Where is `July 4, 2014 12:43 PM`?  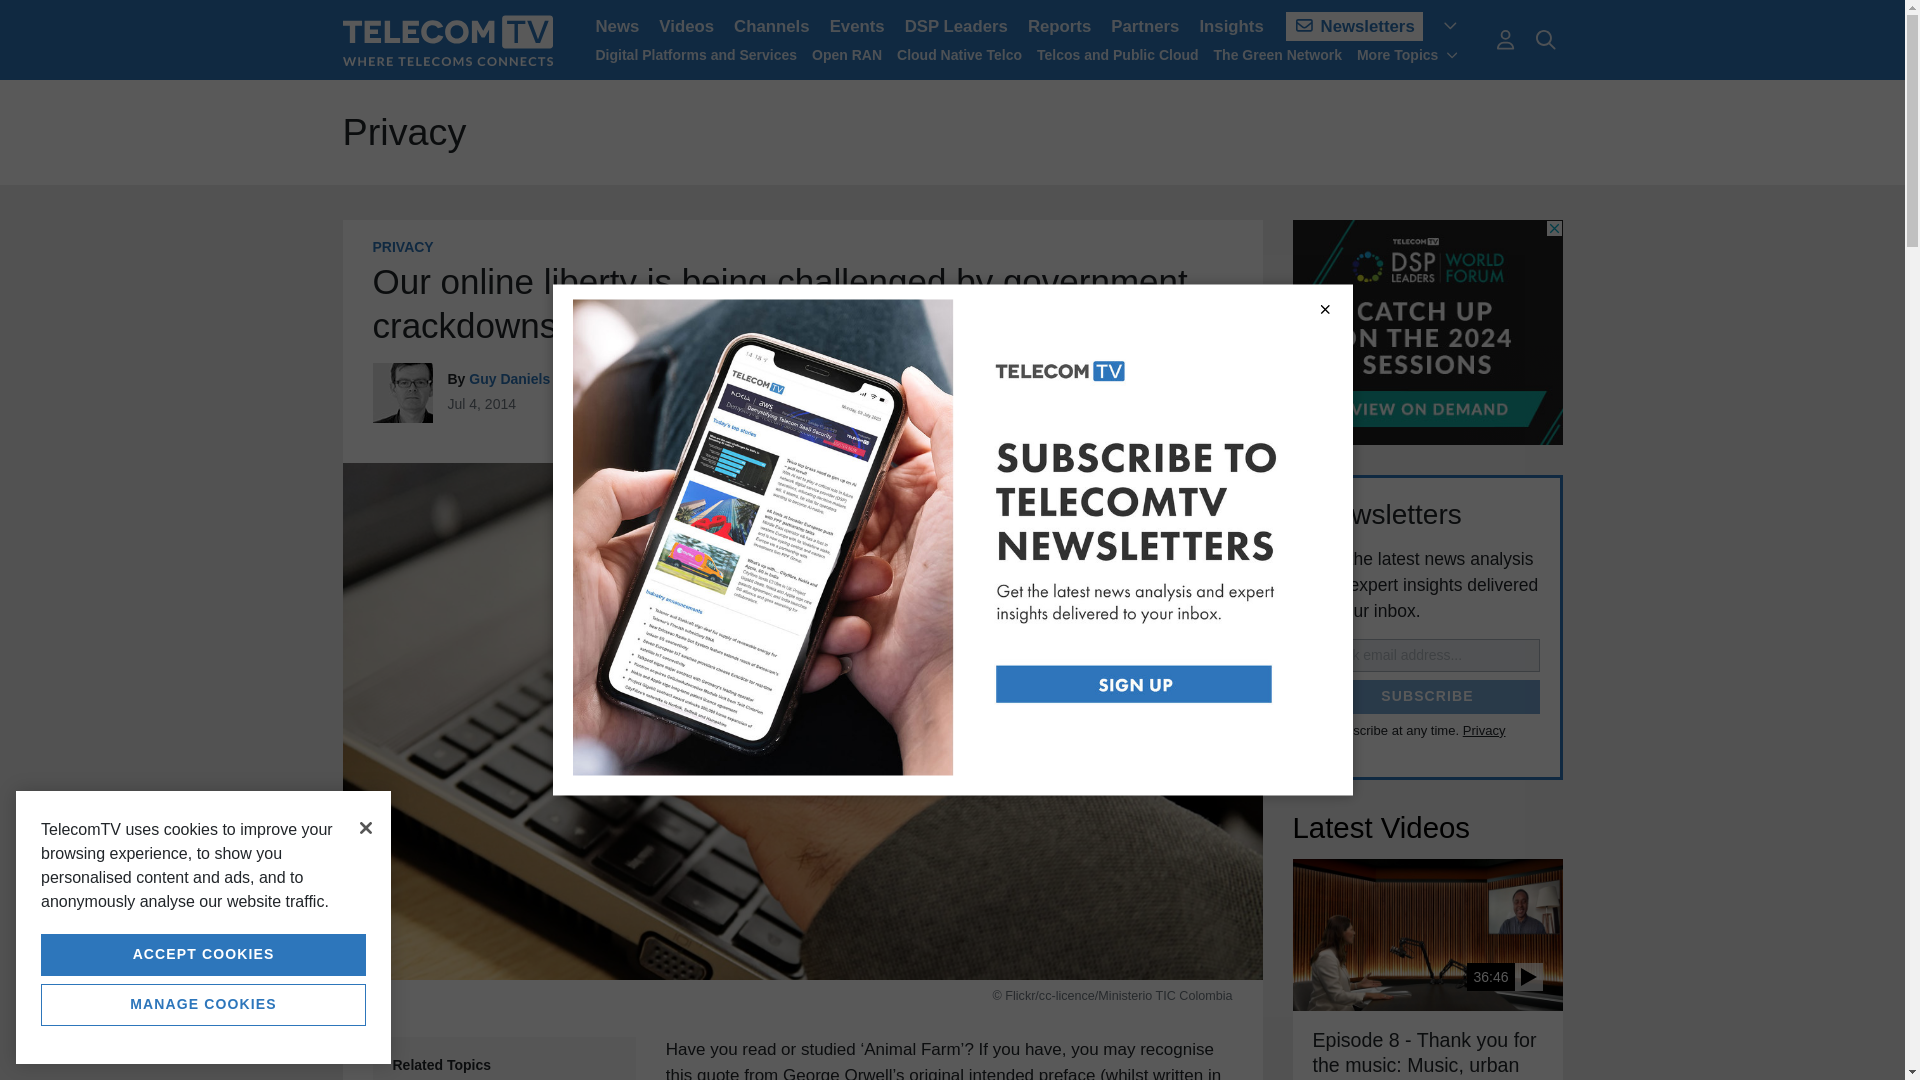 July 4, 2014 12:43 PM is located at coordinates (482, 404).